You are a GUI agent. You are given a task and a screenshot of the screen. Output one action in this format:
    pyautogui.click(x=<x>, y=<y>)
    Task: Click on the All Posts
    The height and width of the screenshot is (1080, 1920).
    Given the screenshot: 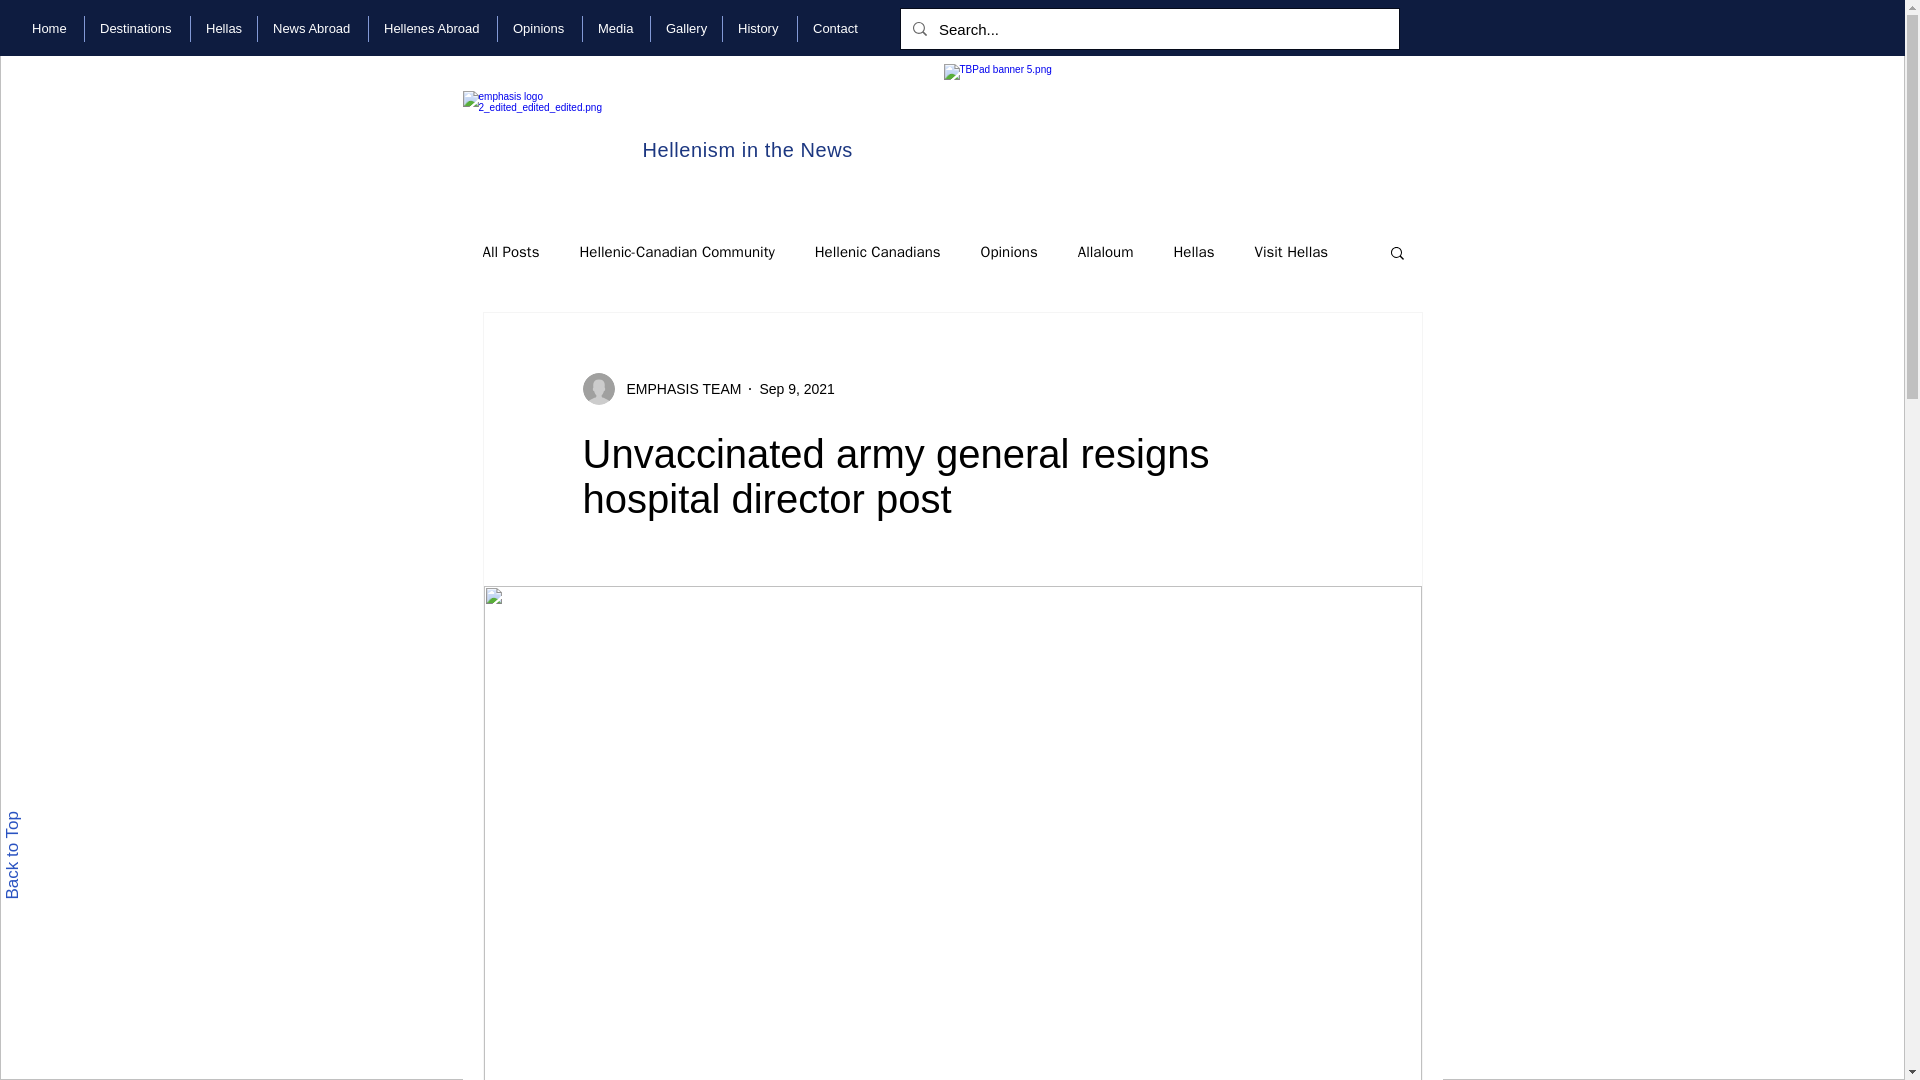 What is the action you would take?
    pyautogui.click(x=510, y=251)
    